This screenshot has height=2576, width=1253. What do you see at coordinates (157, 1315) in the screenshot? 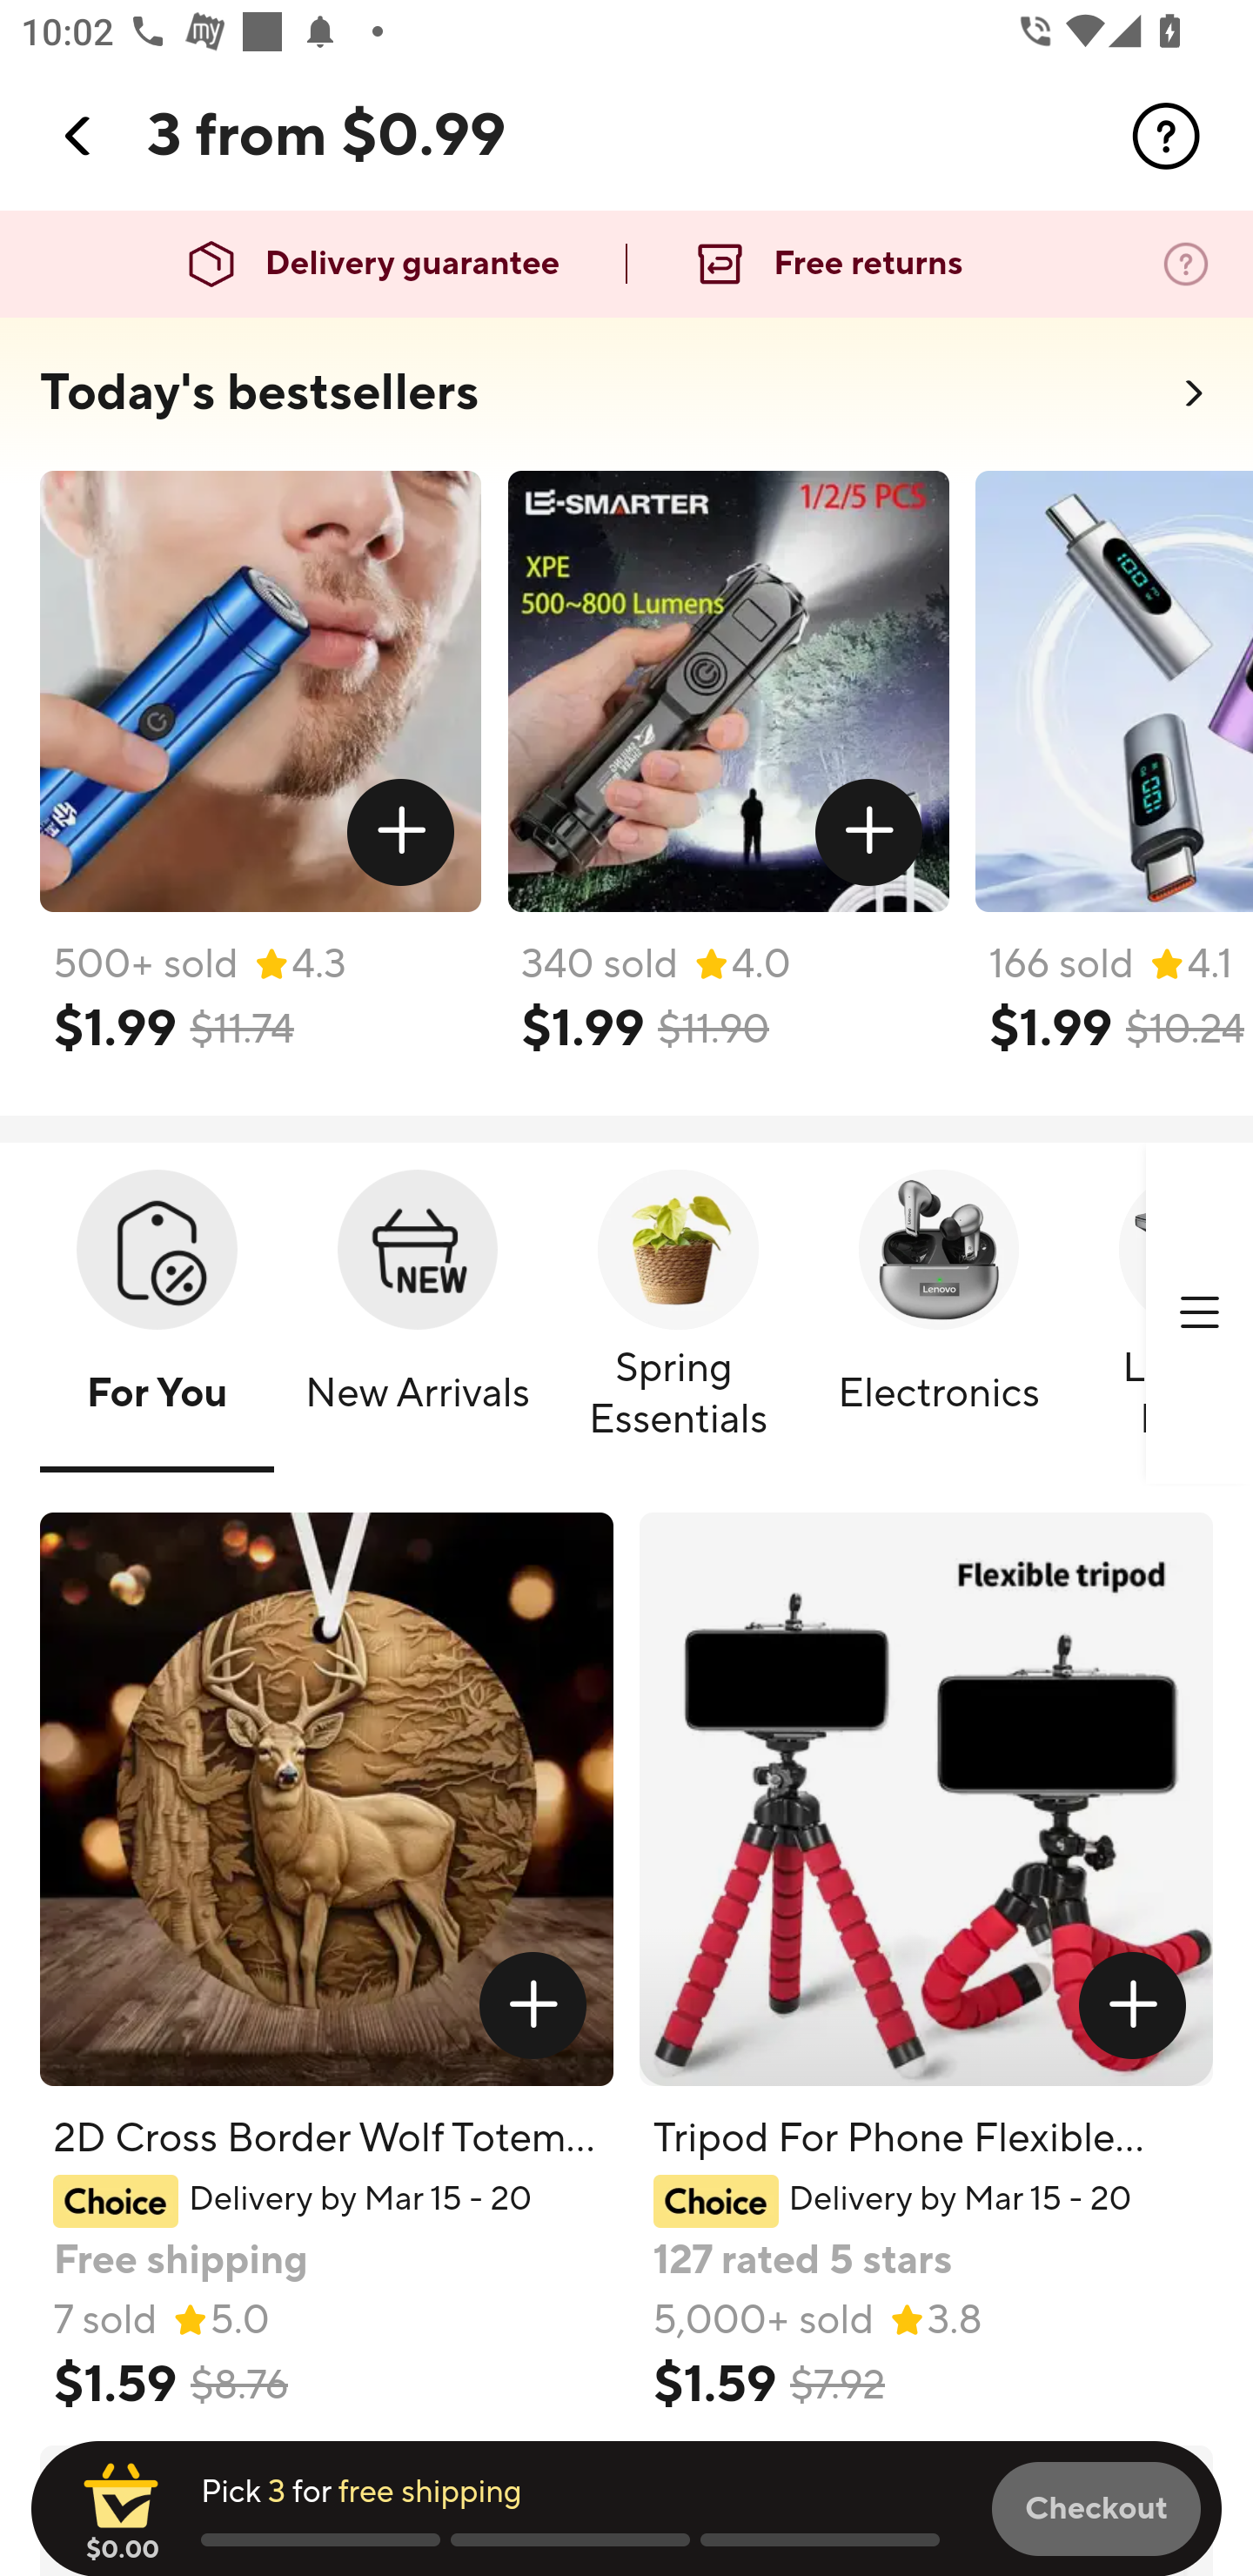
I see `144x144.png_ For You` at bounding box center [157, 1315].